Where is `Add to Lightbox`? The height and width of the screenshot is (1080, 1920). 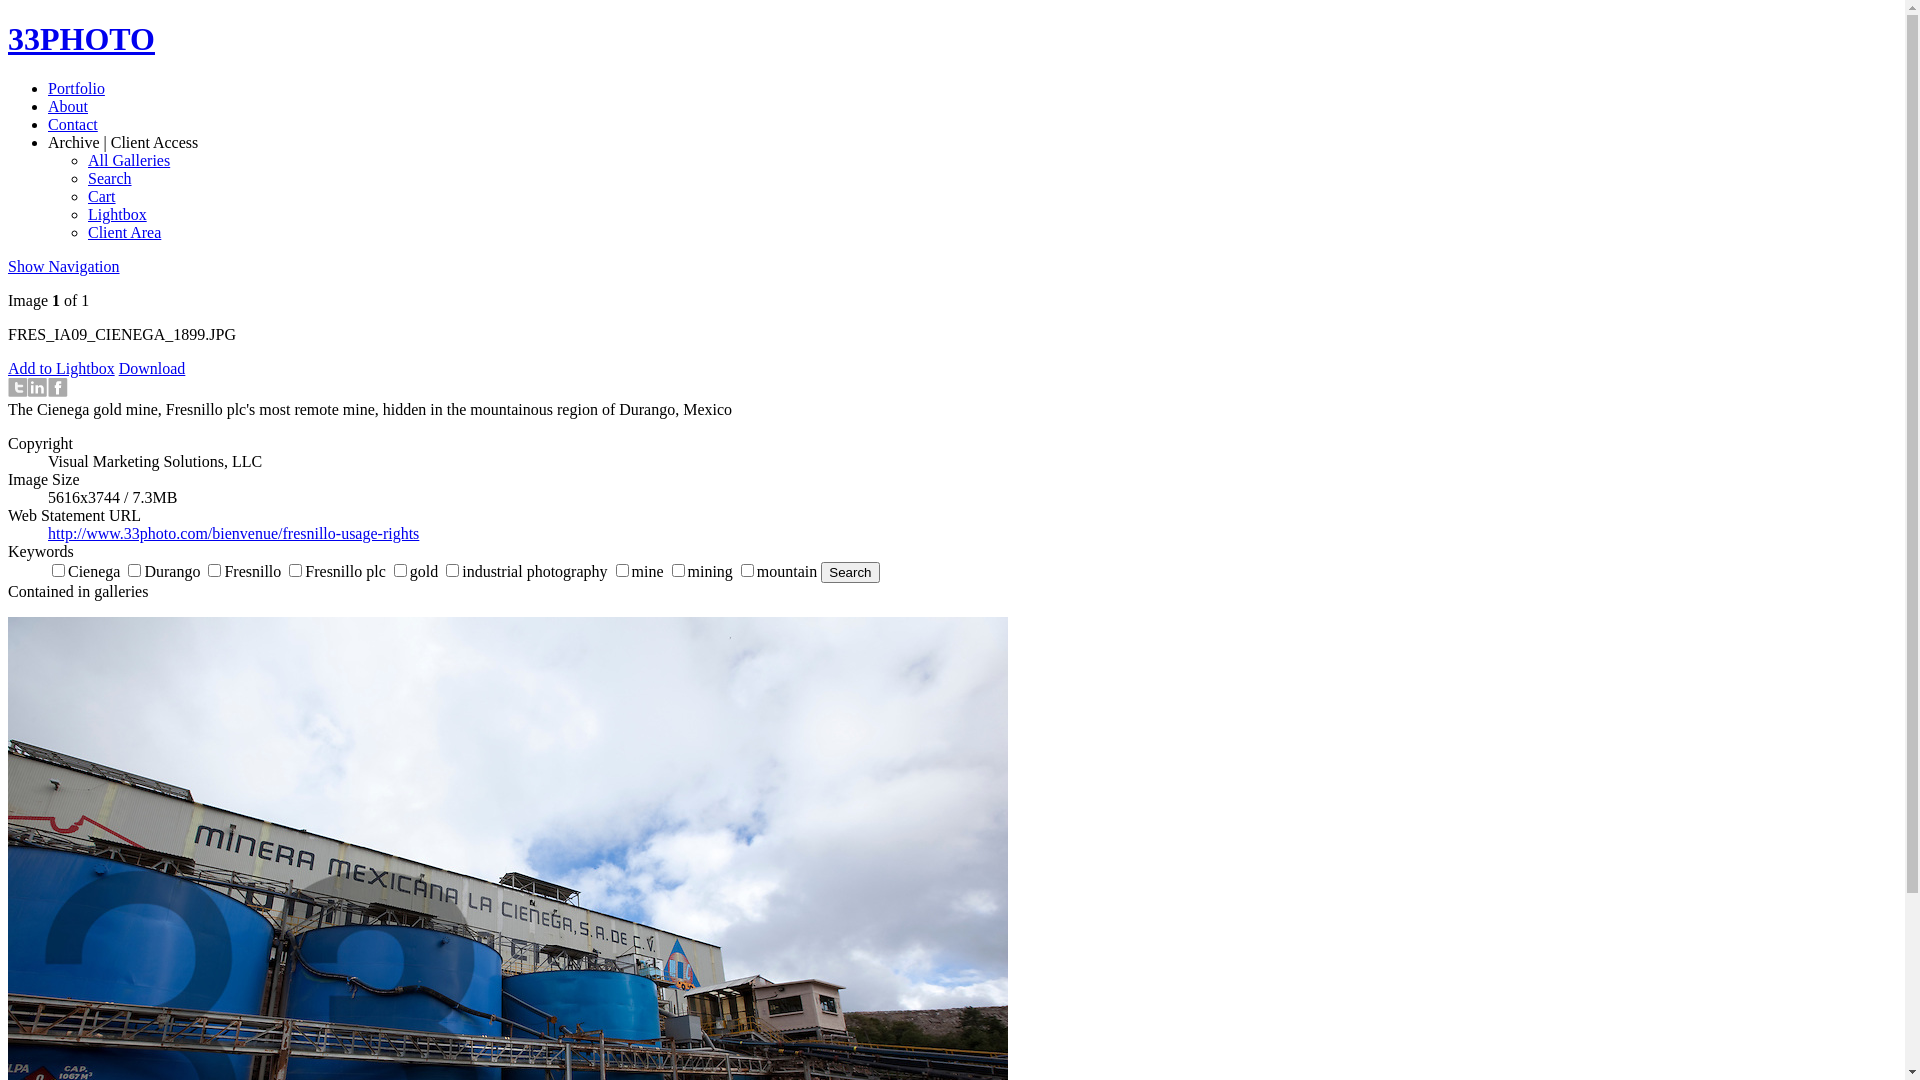 Add to Lightbox is located at coordinates (62, 368).